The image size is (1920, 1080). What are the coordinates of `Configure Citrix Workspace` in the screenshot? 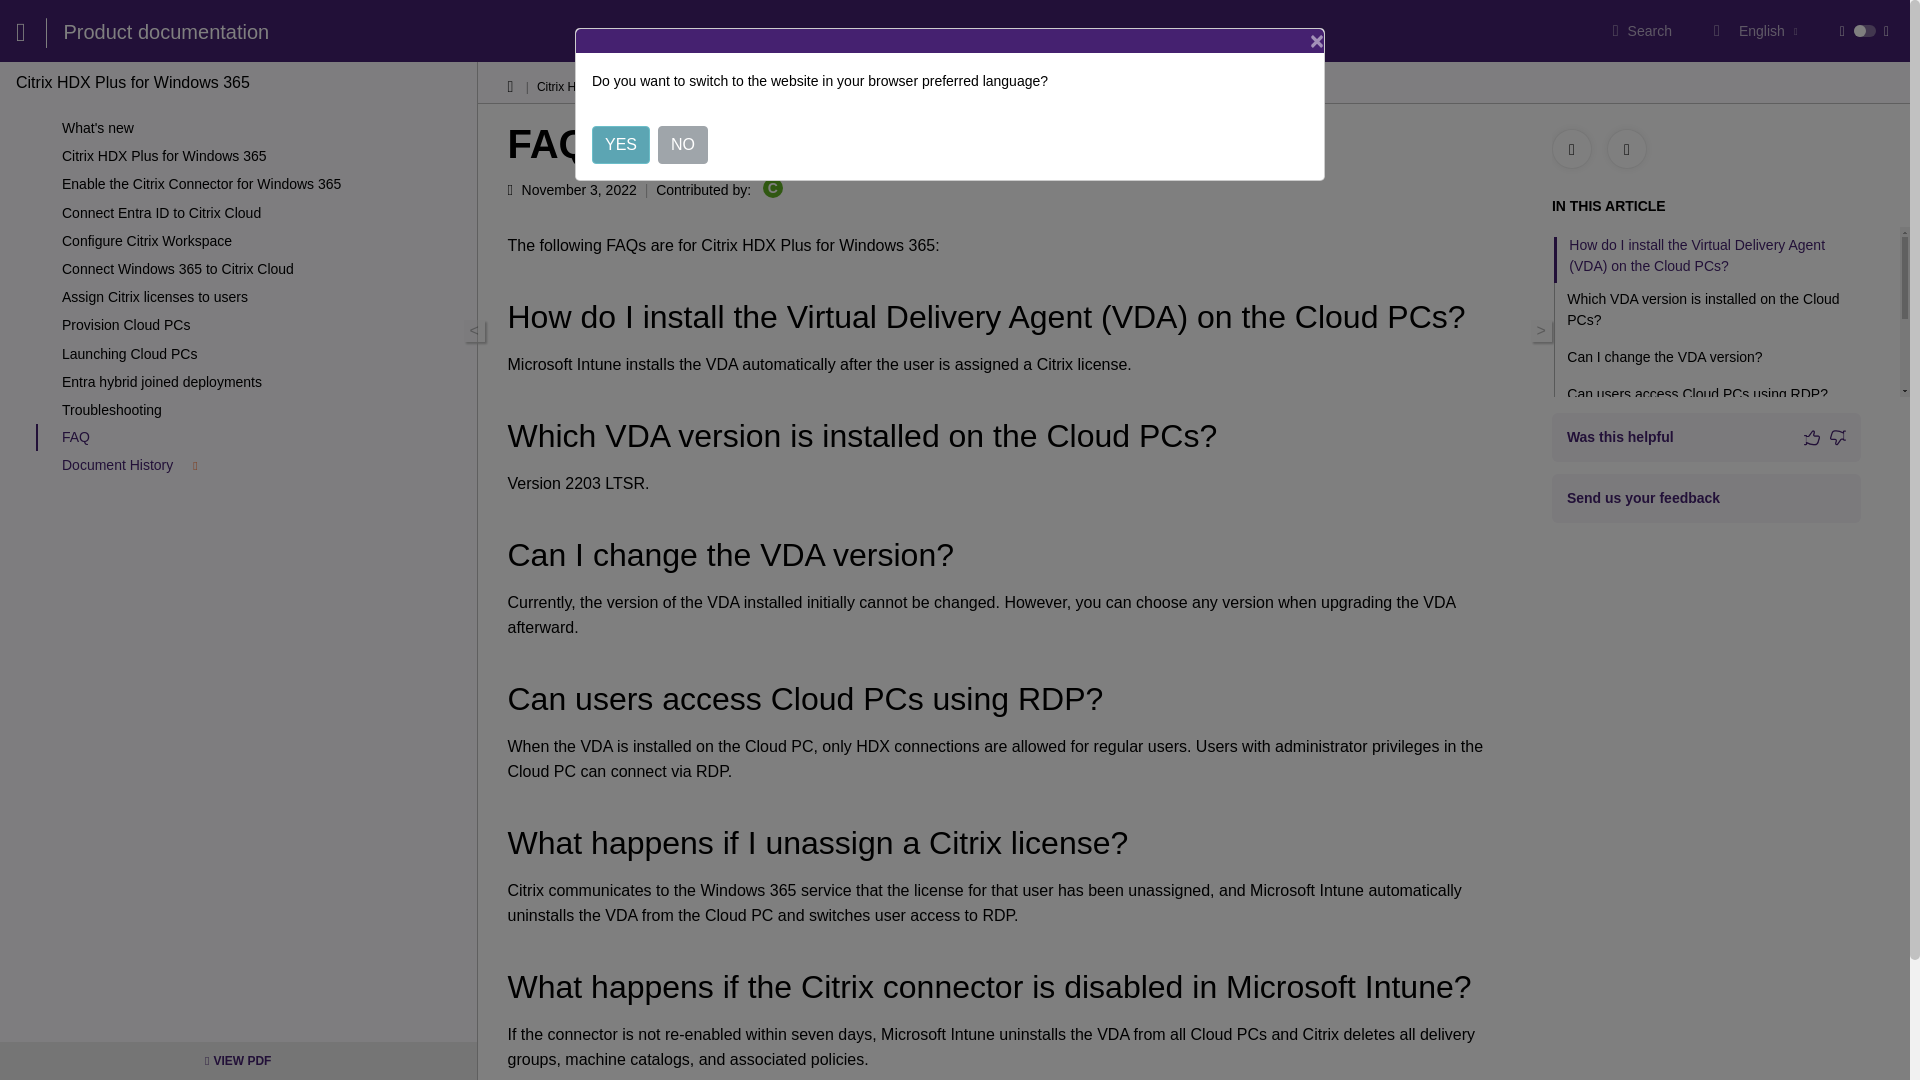 It's located at (264, 240).